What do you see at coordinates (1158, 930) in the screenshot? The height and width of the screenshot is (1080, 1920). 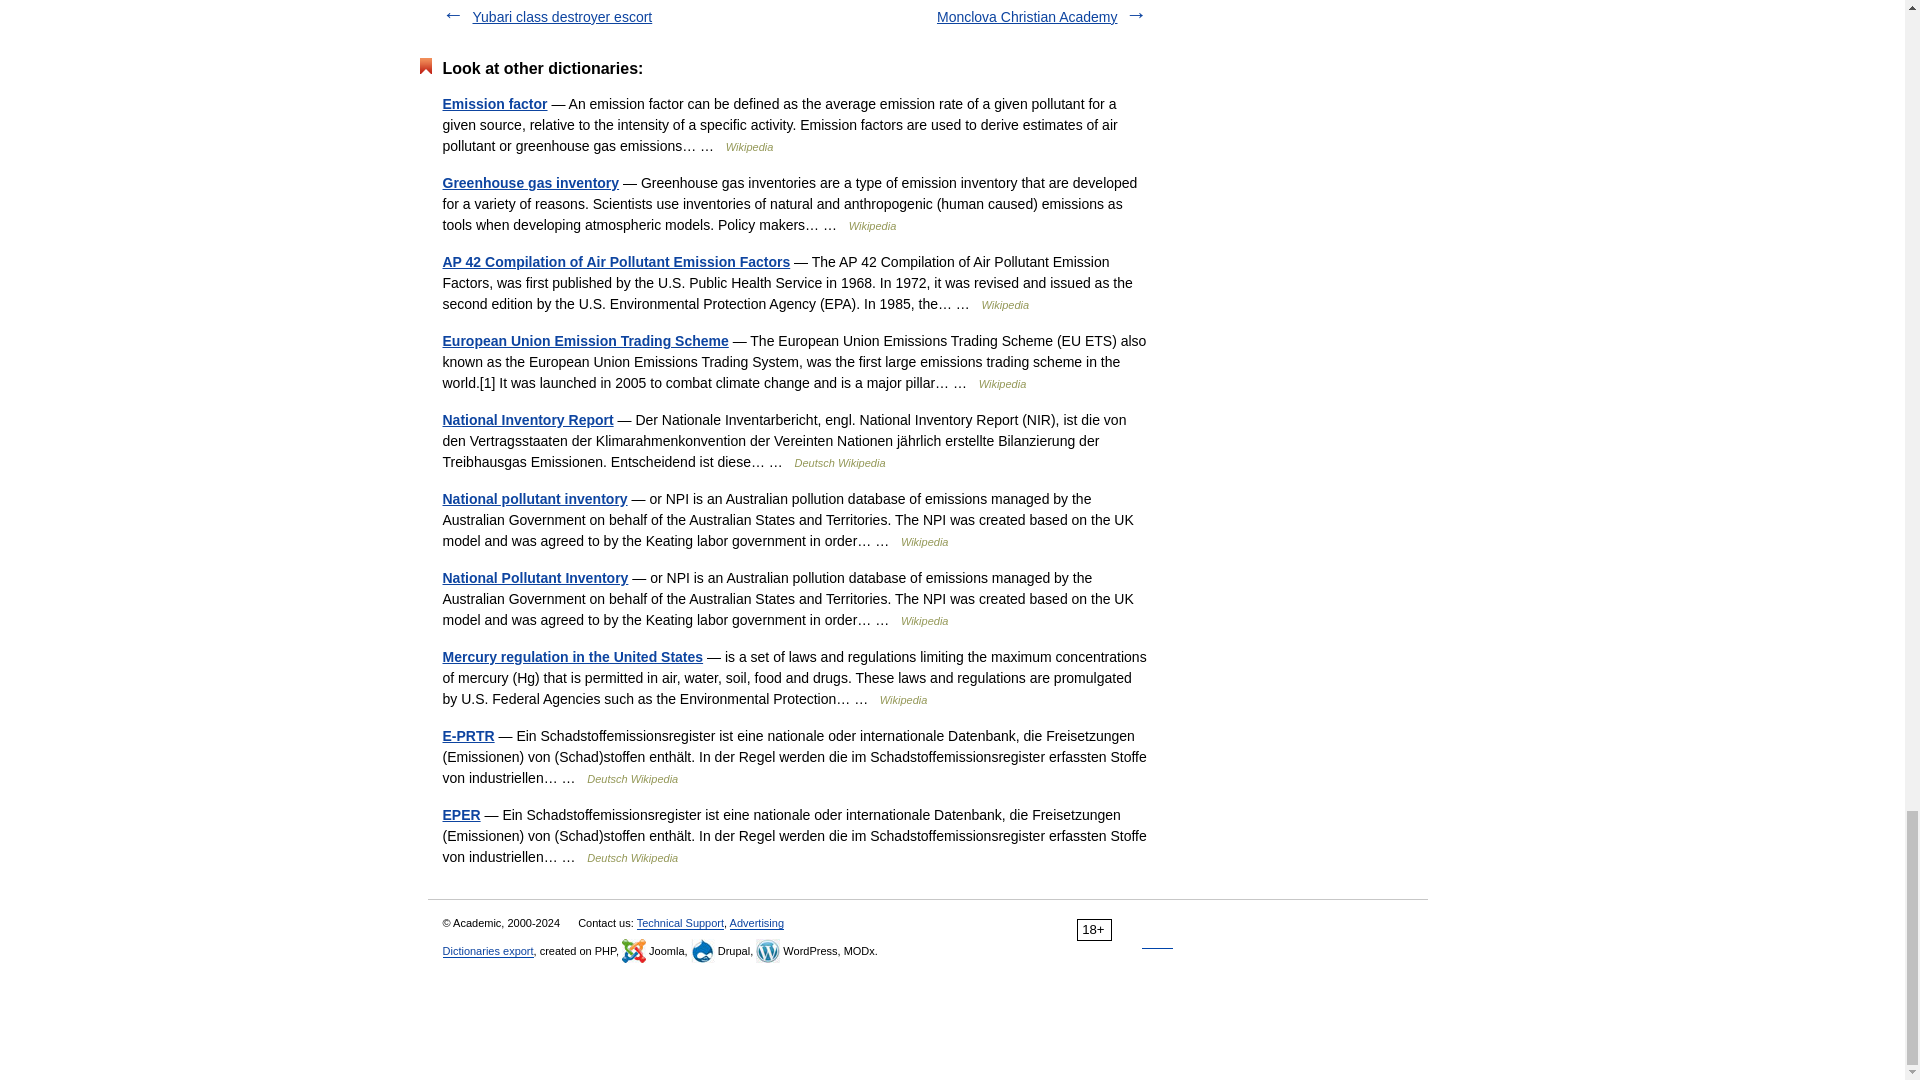 I see `LiveInternet` at bounding box center [1158, 930].